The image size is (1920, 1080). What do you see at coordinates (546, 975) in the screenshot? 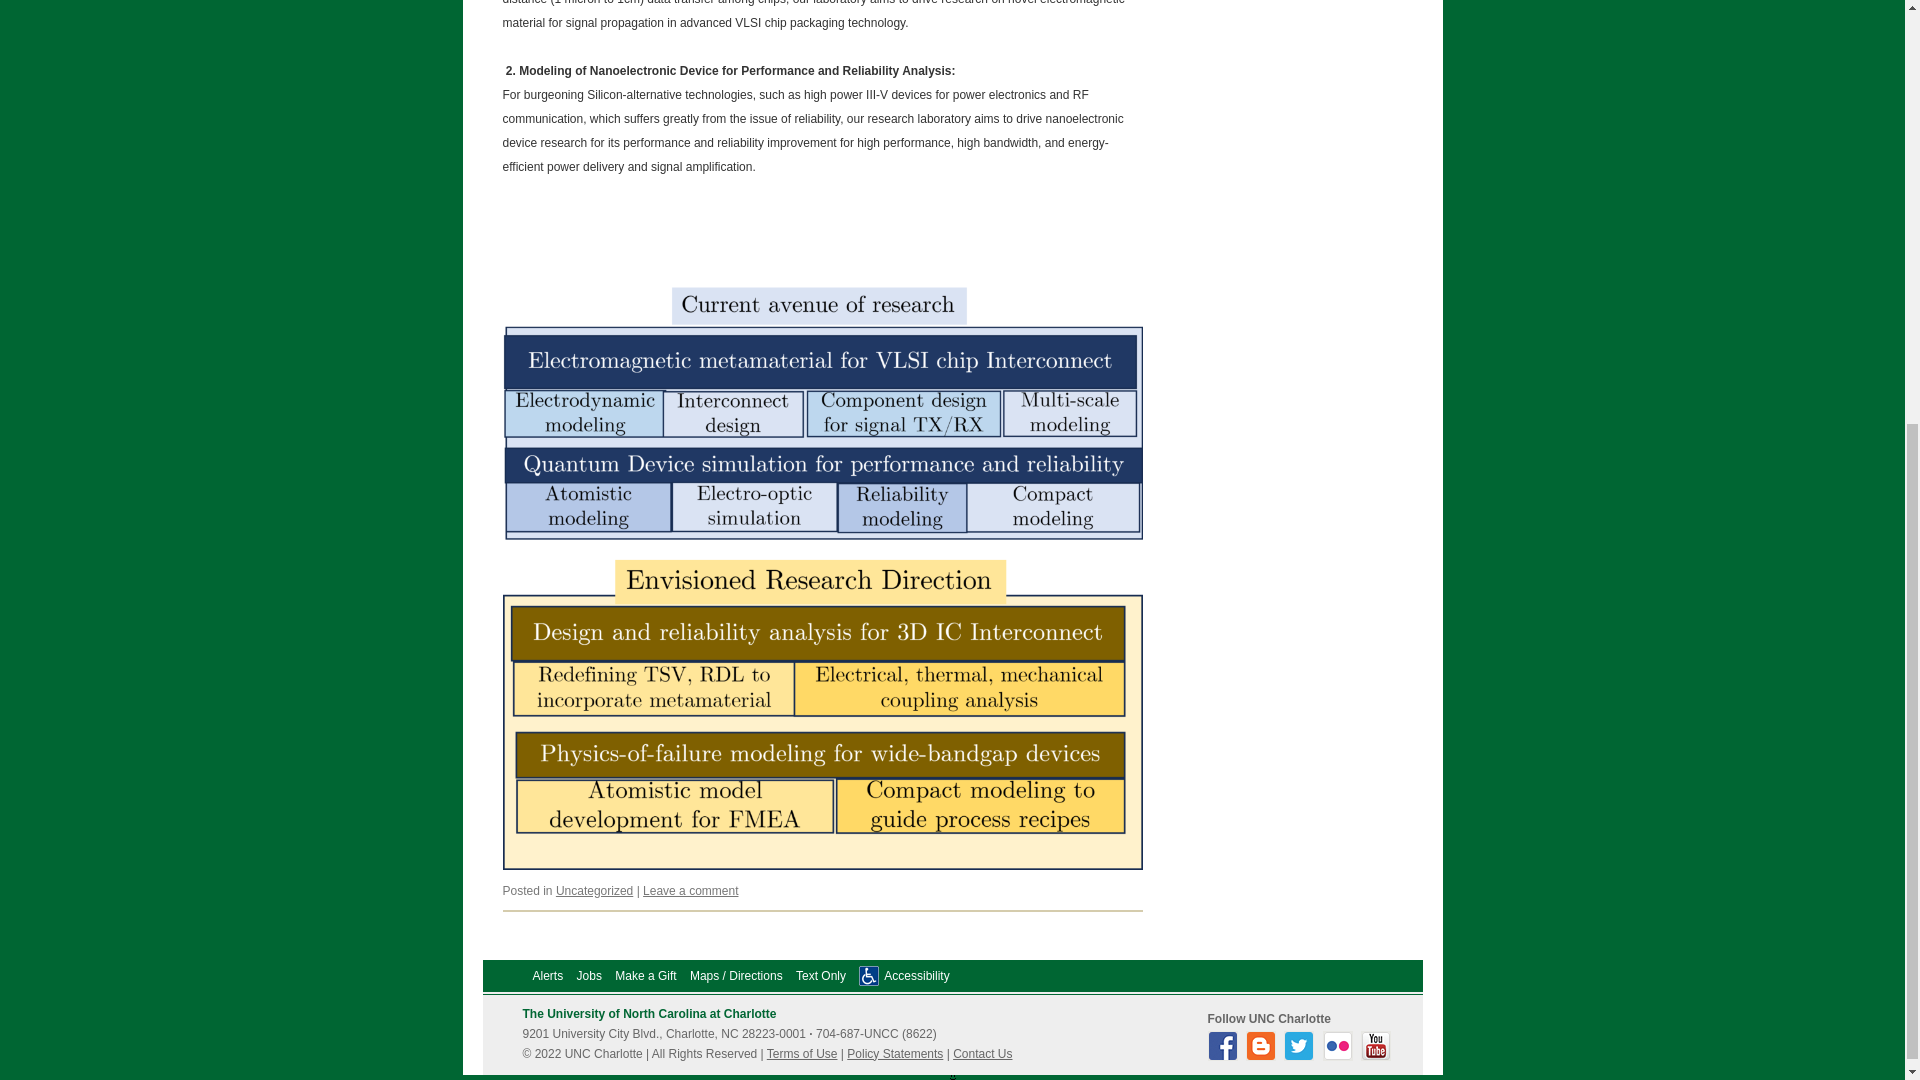
I see `Alerts` at bounding box center [546, 975].